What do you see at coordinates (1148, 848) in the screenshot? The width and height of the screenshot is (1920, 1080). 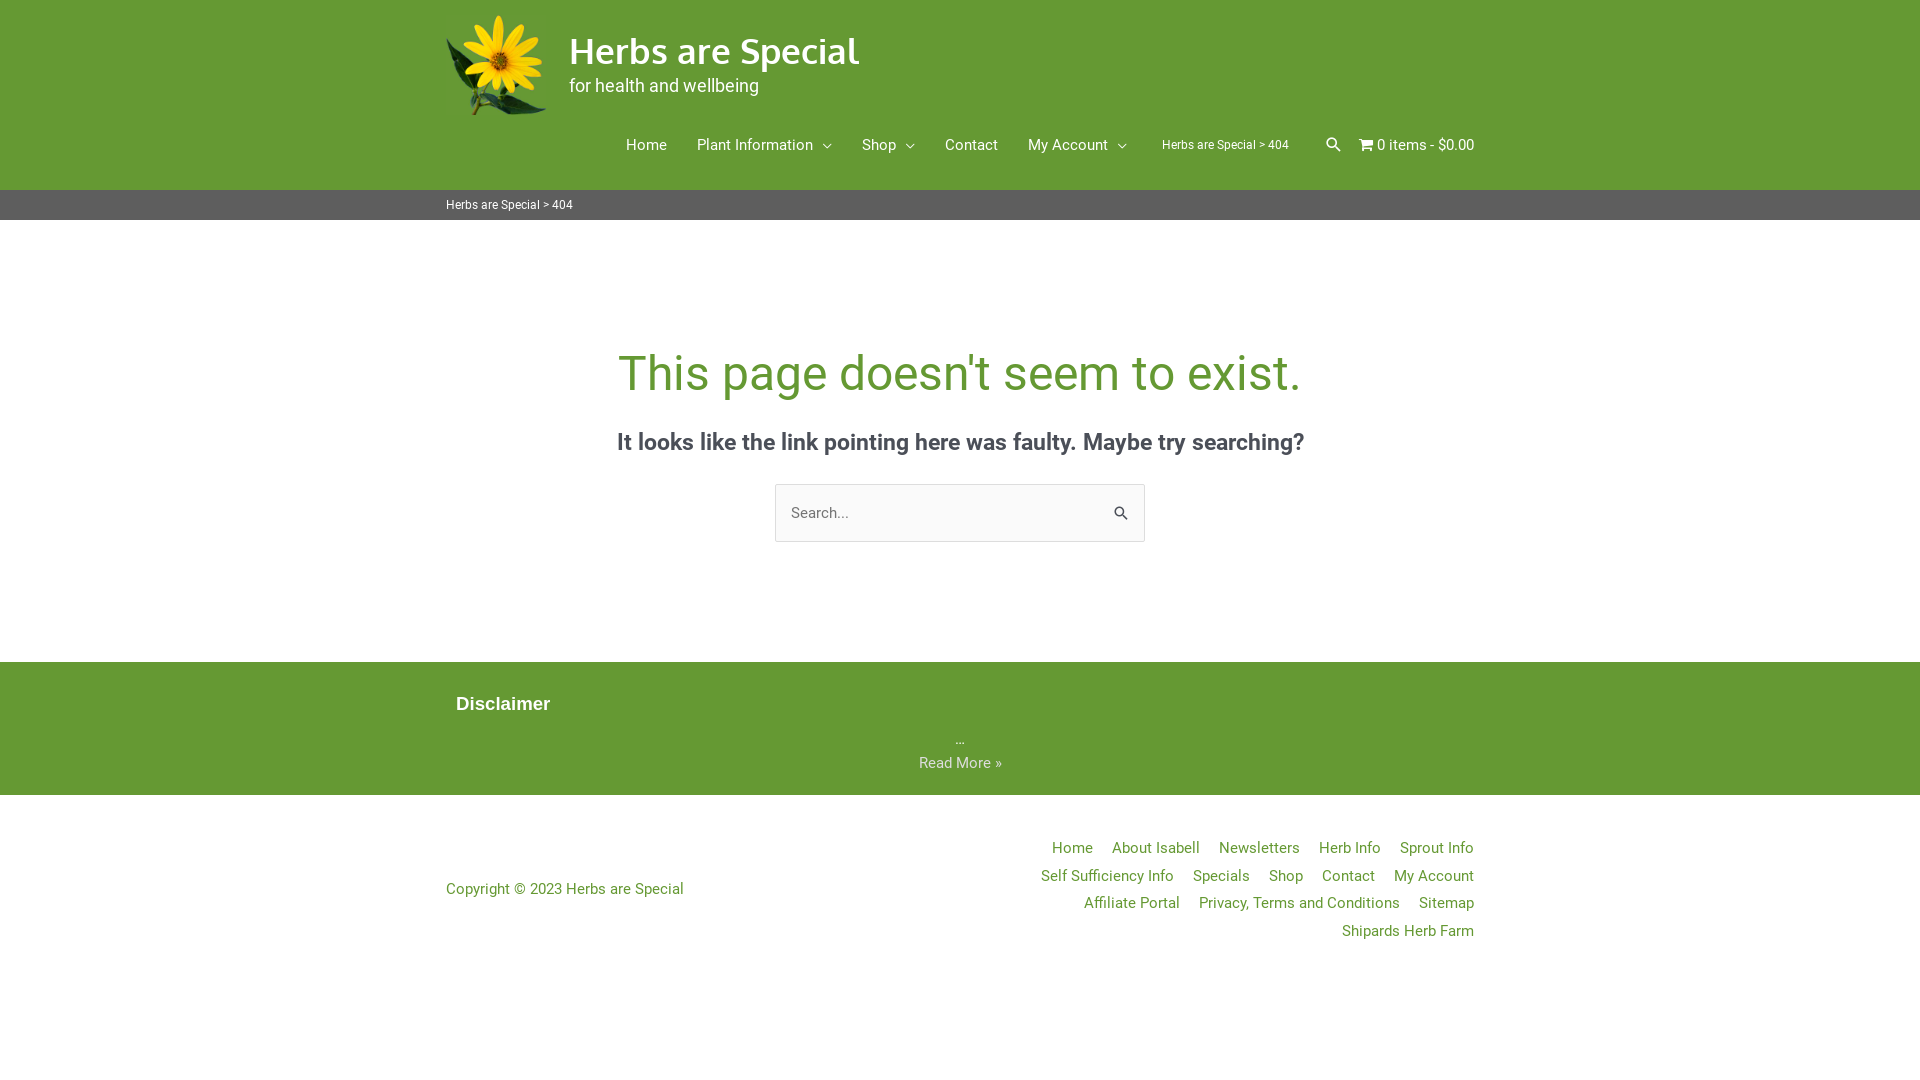 I see `About Isabell` at bounding box center [1148, 848].